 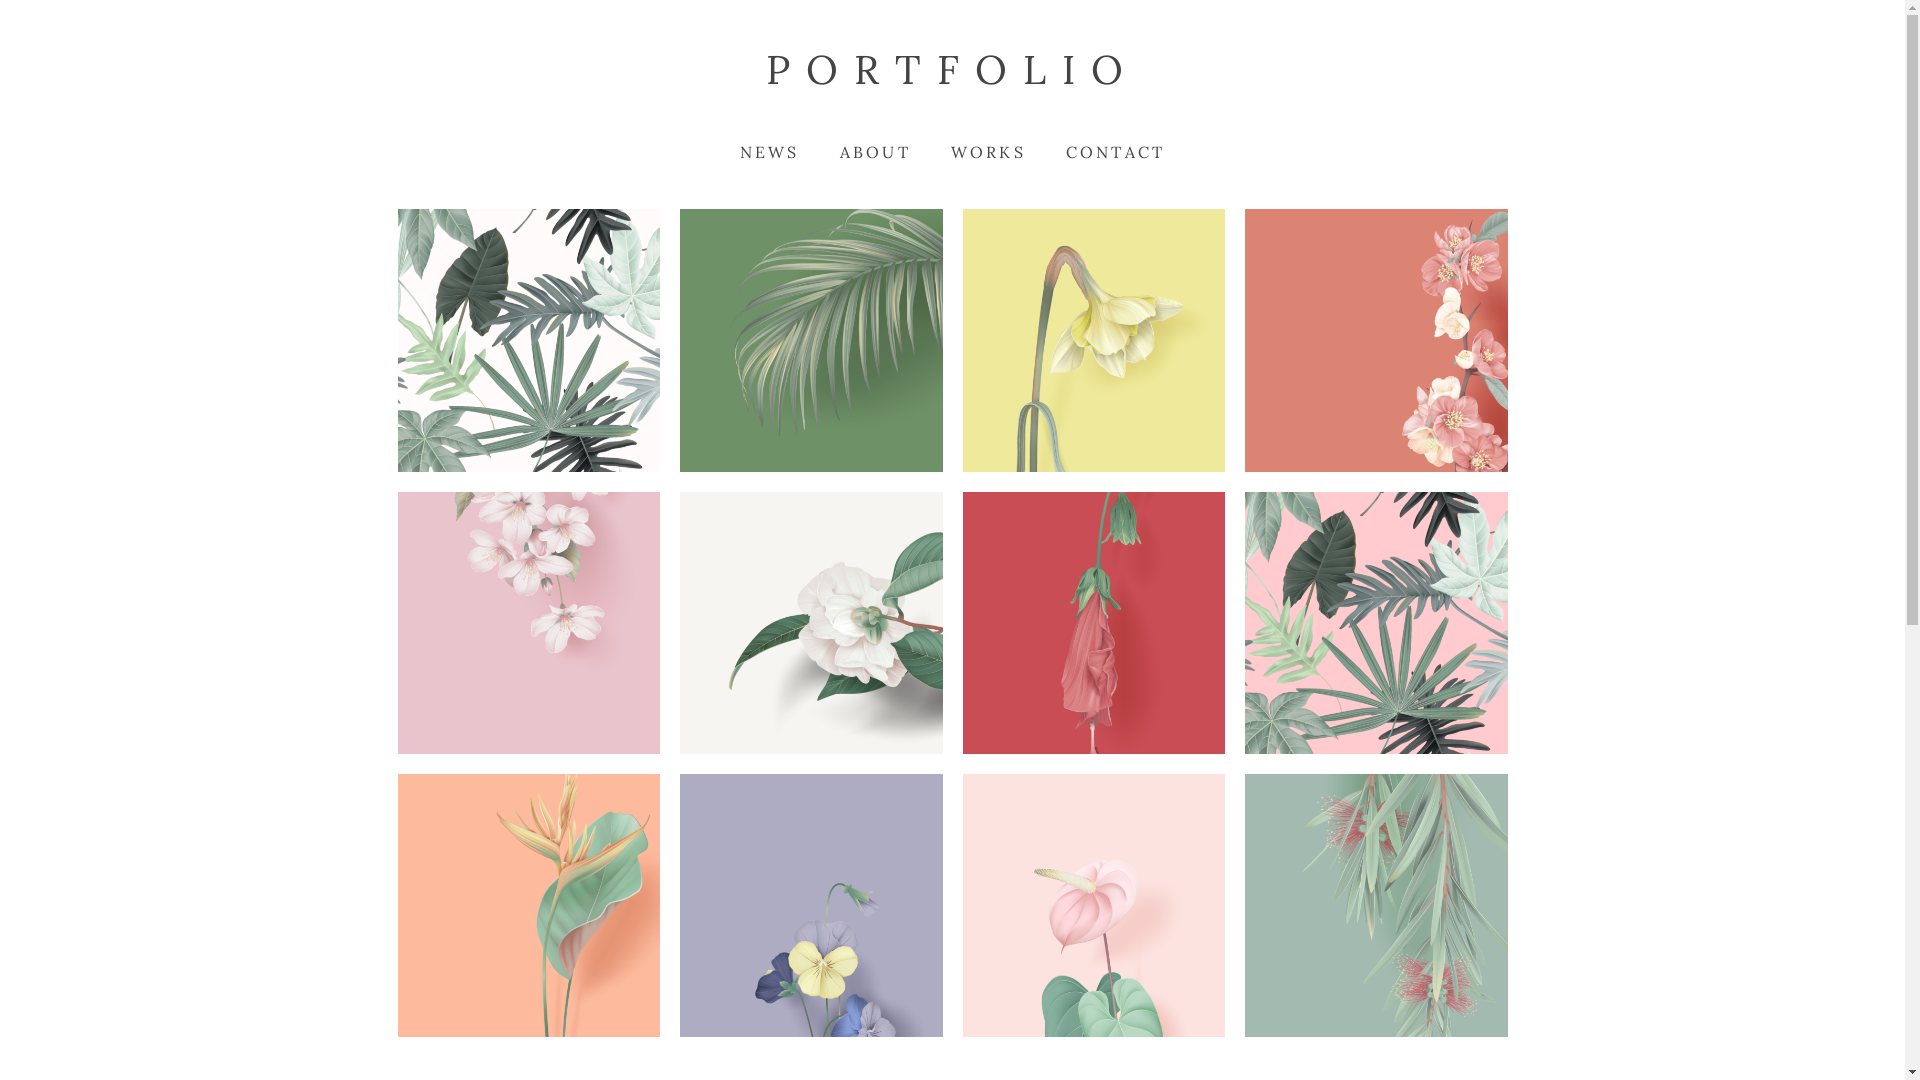 What do you see at coordinates (770, 152) in the screenshot?
I see `NEWS` at bounding box center [770, 152].